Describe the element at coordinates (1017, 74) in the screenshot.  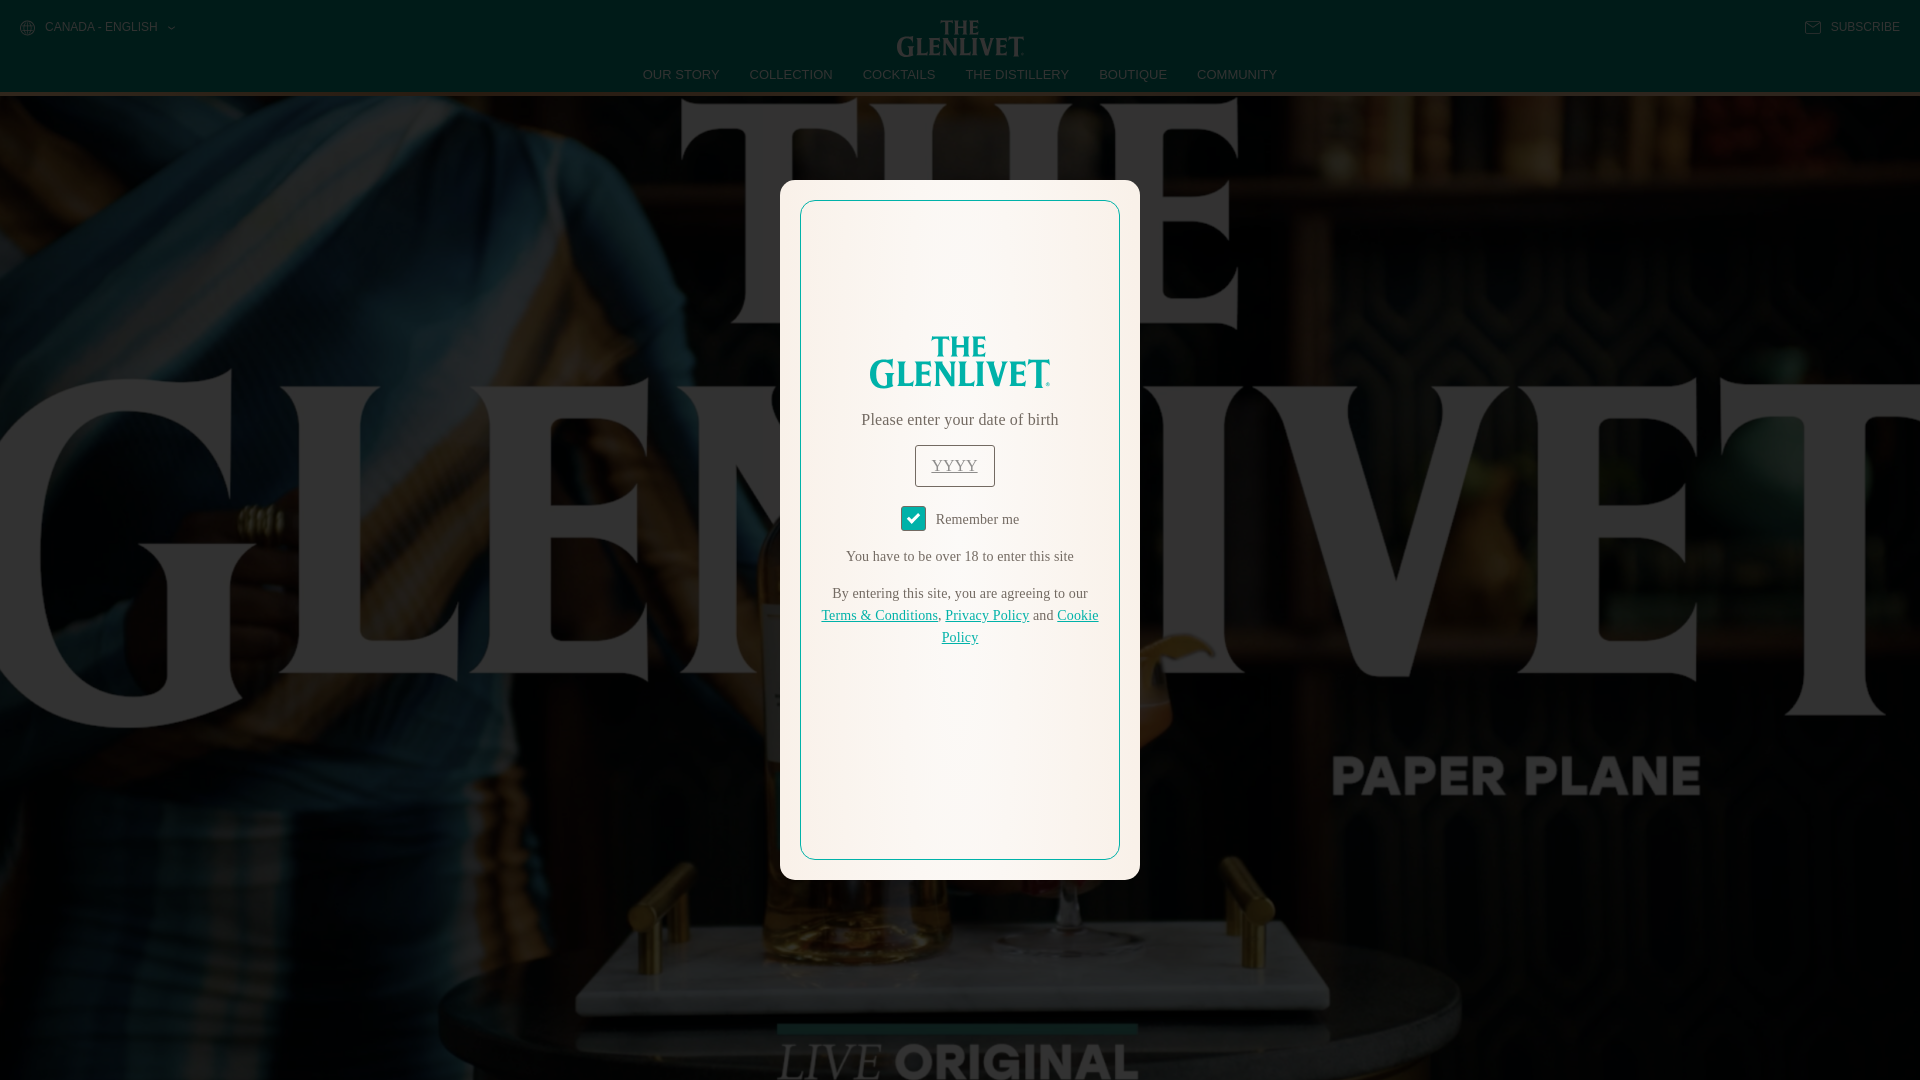
I see `THE DISTILLERY` at that location.